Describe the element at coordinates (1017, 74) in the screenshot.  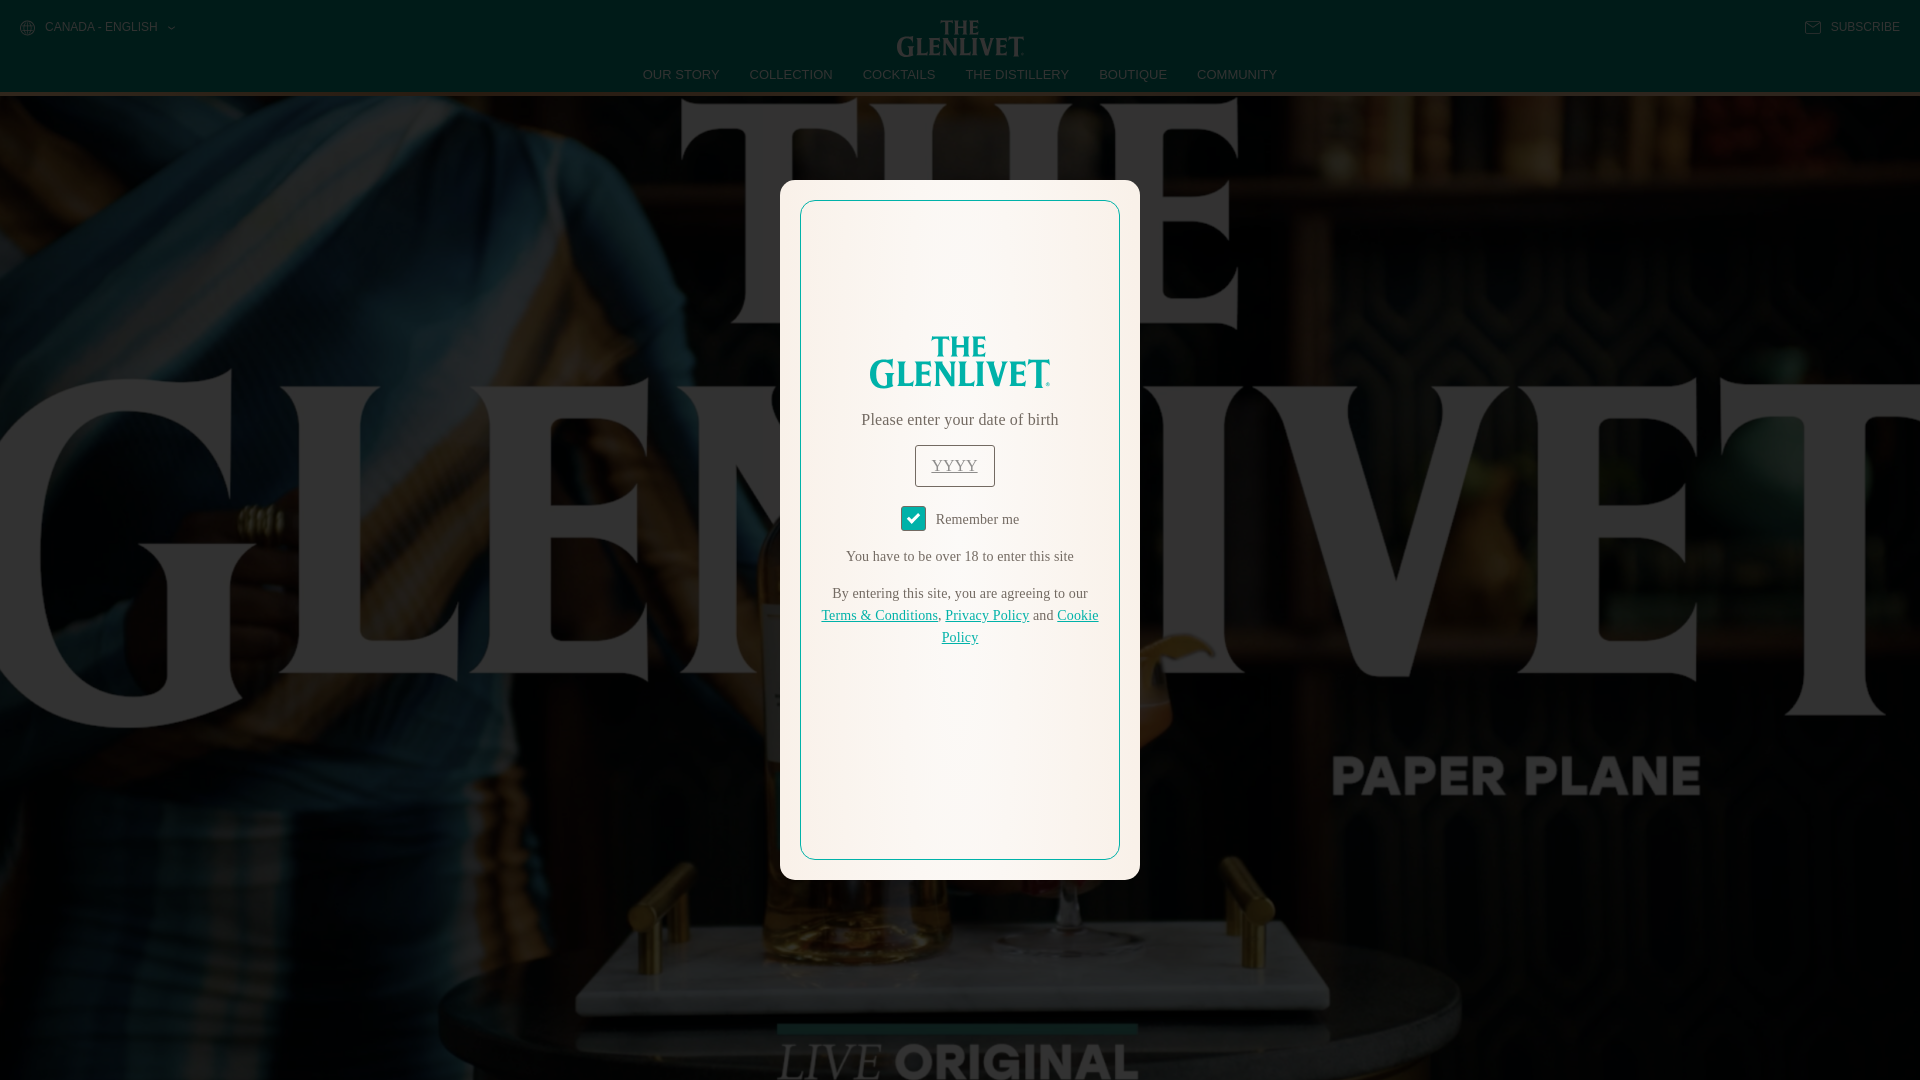
I see `THE DISTILLERY` at that location.